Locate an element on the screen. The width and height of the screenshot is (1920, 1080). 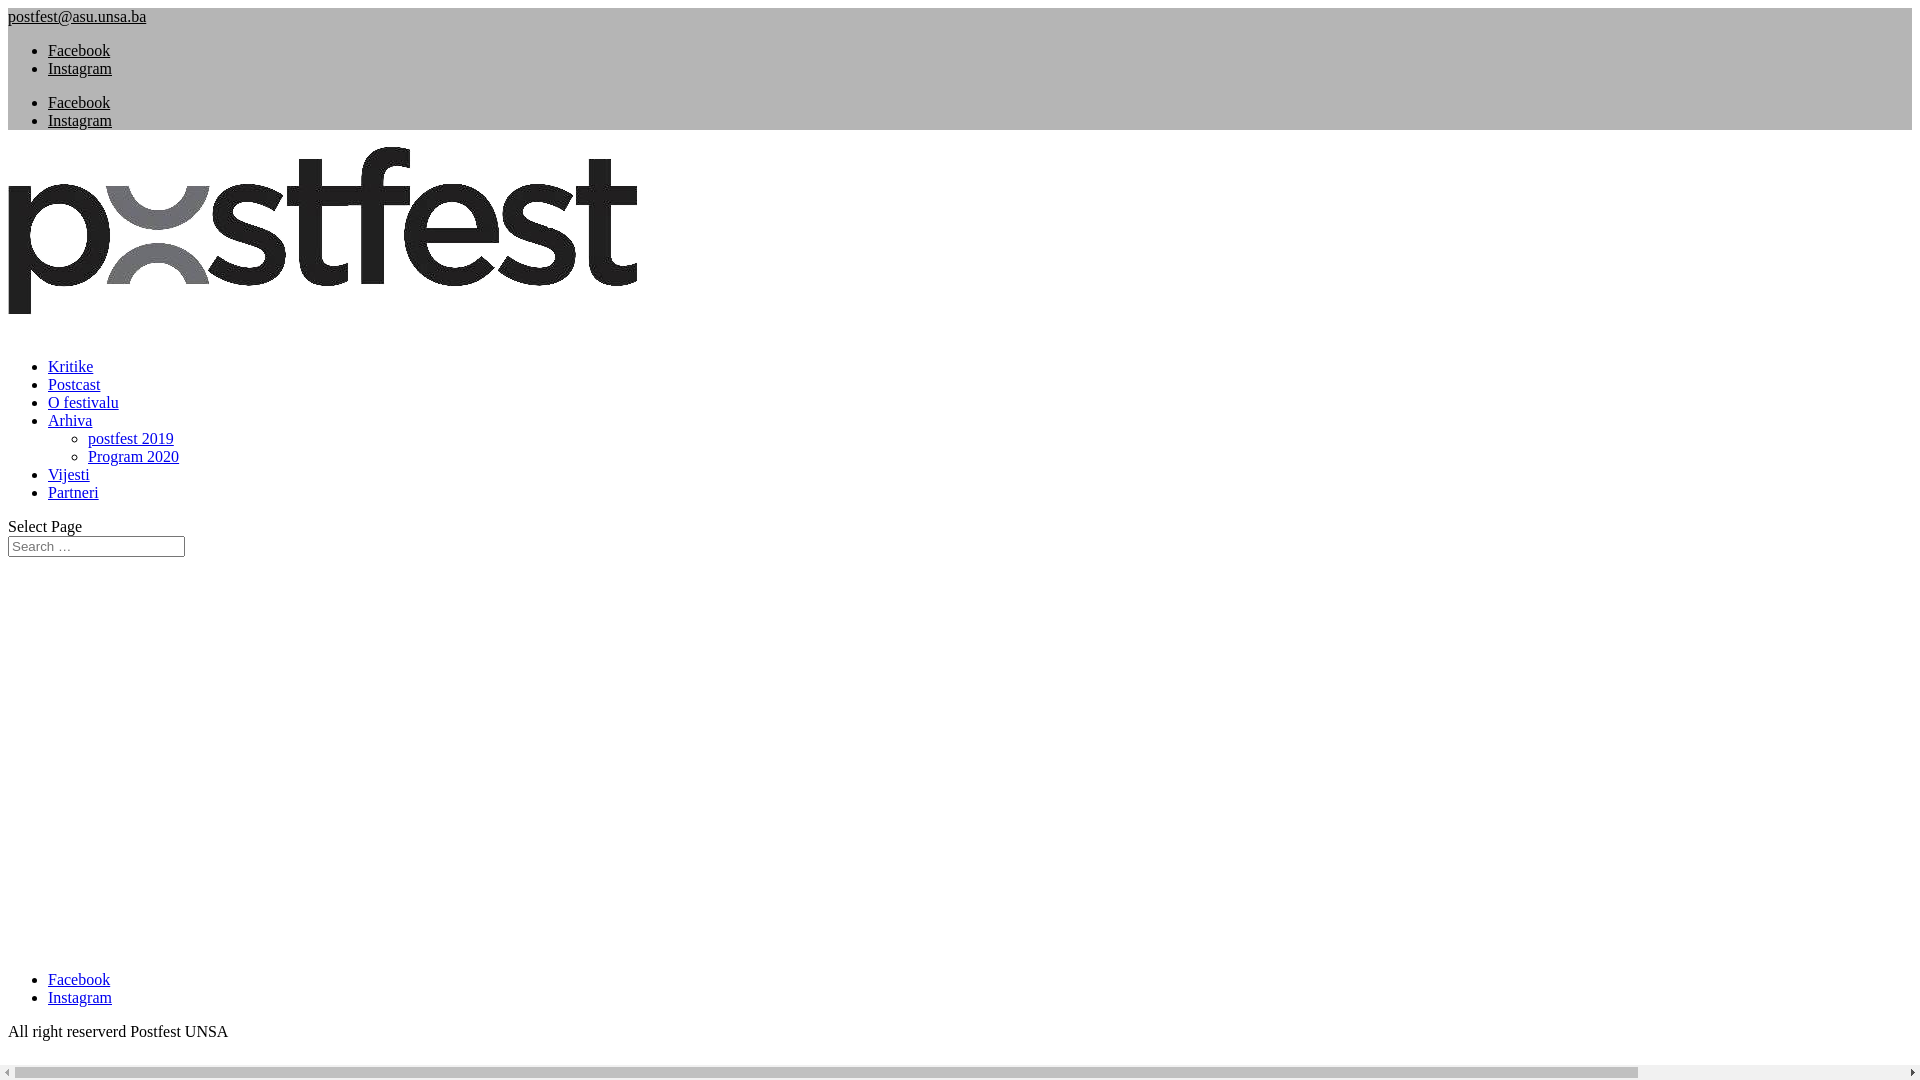
Instagram is located at coordinates (80, 68).